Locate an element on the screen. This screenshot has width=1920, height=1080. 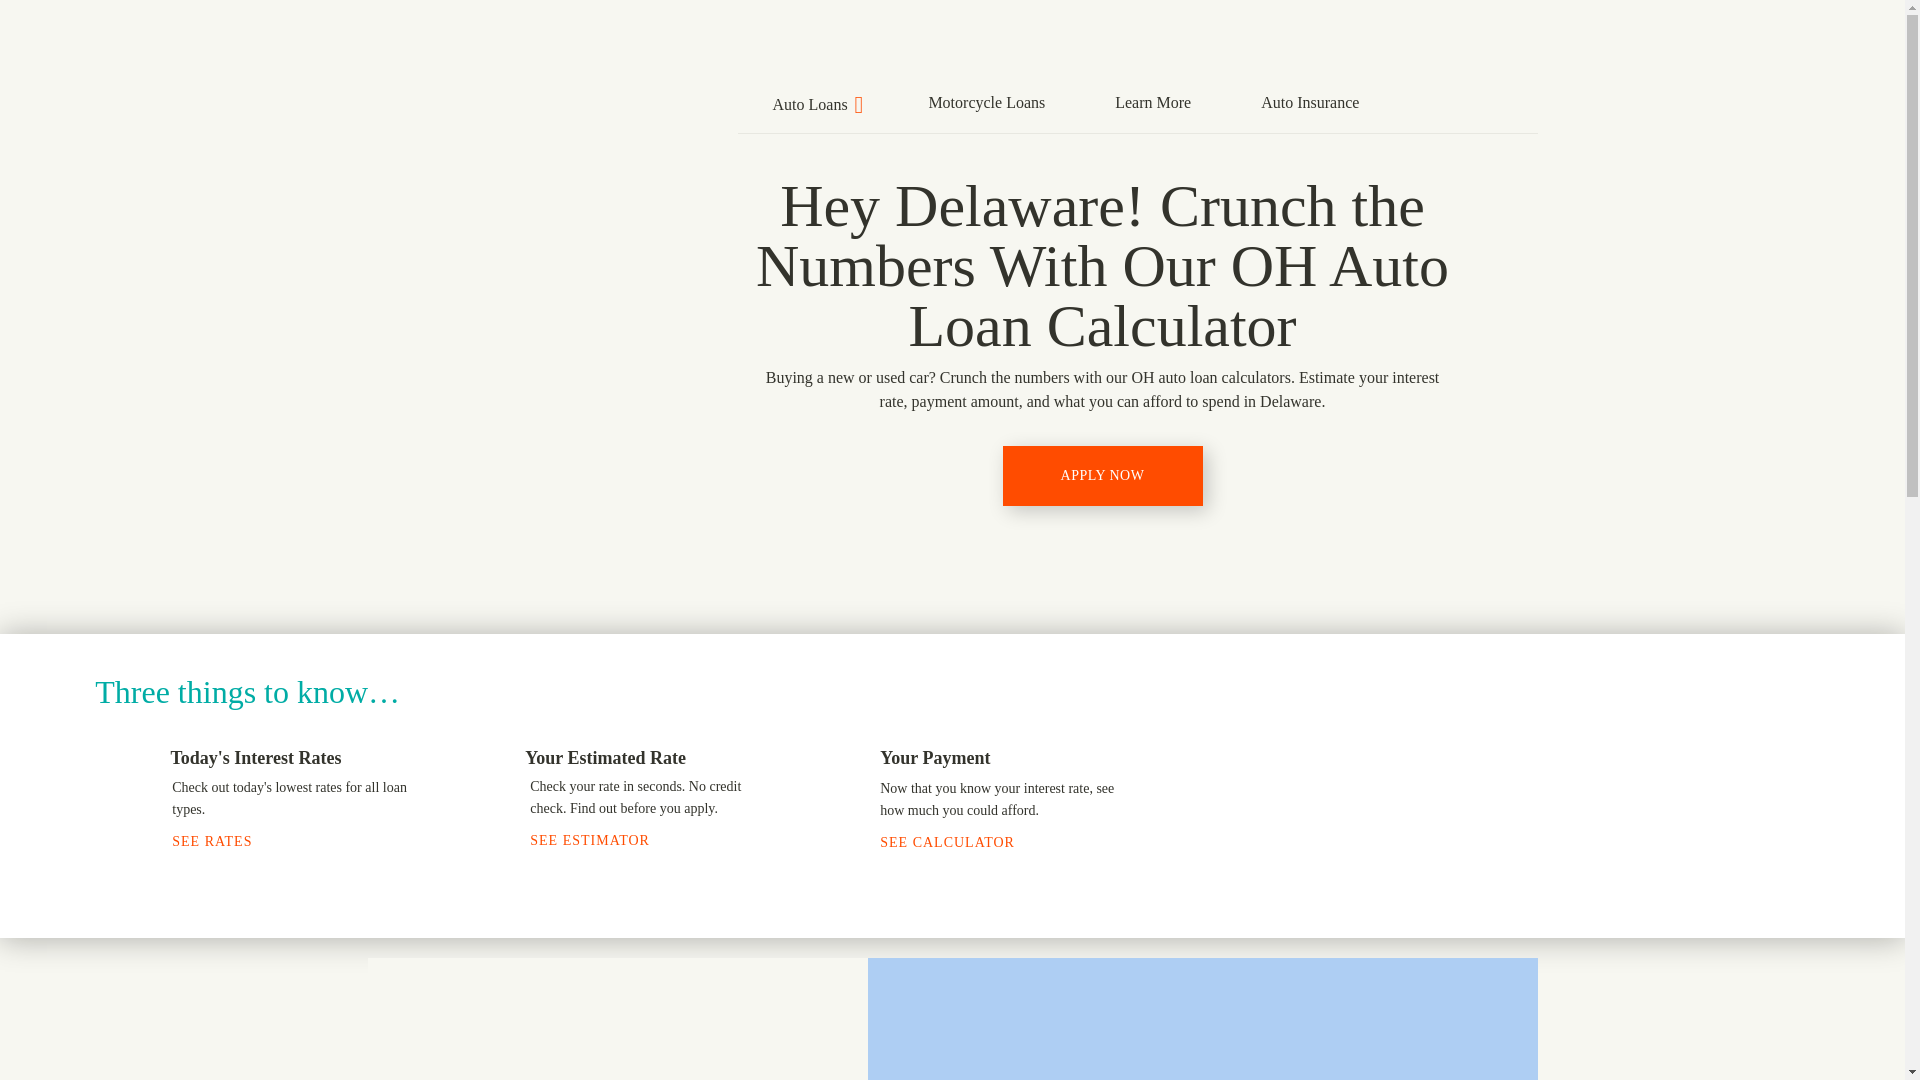
SEE CALCULATOR is located at coordinates (958, 842).